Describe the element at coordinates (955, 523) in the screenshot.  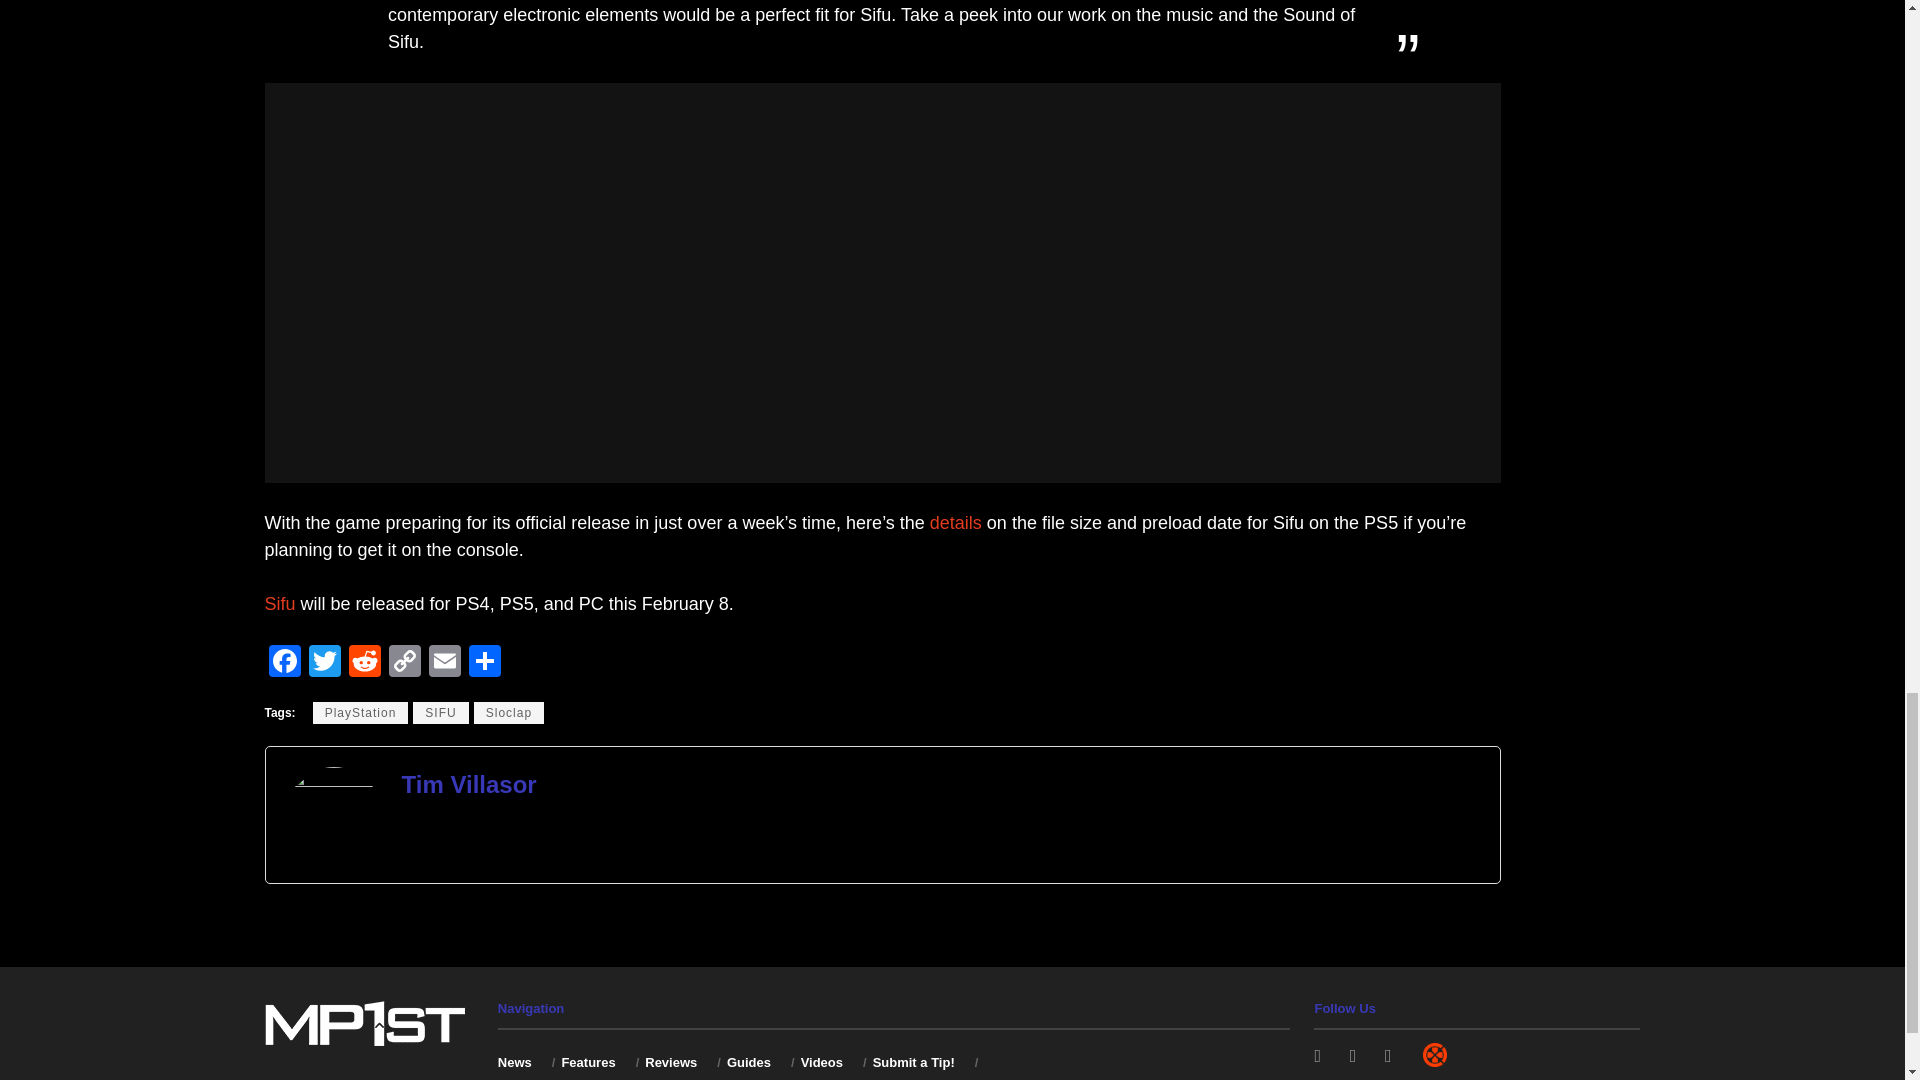
I see `details` at that location.